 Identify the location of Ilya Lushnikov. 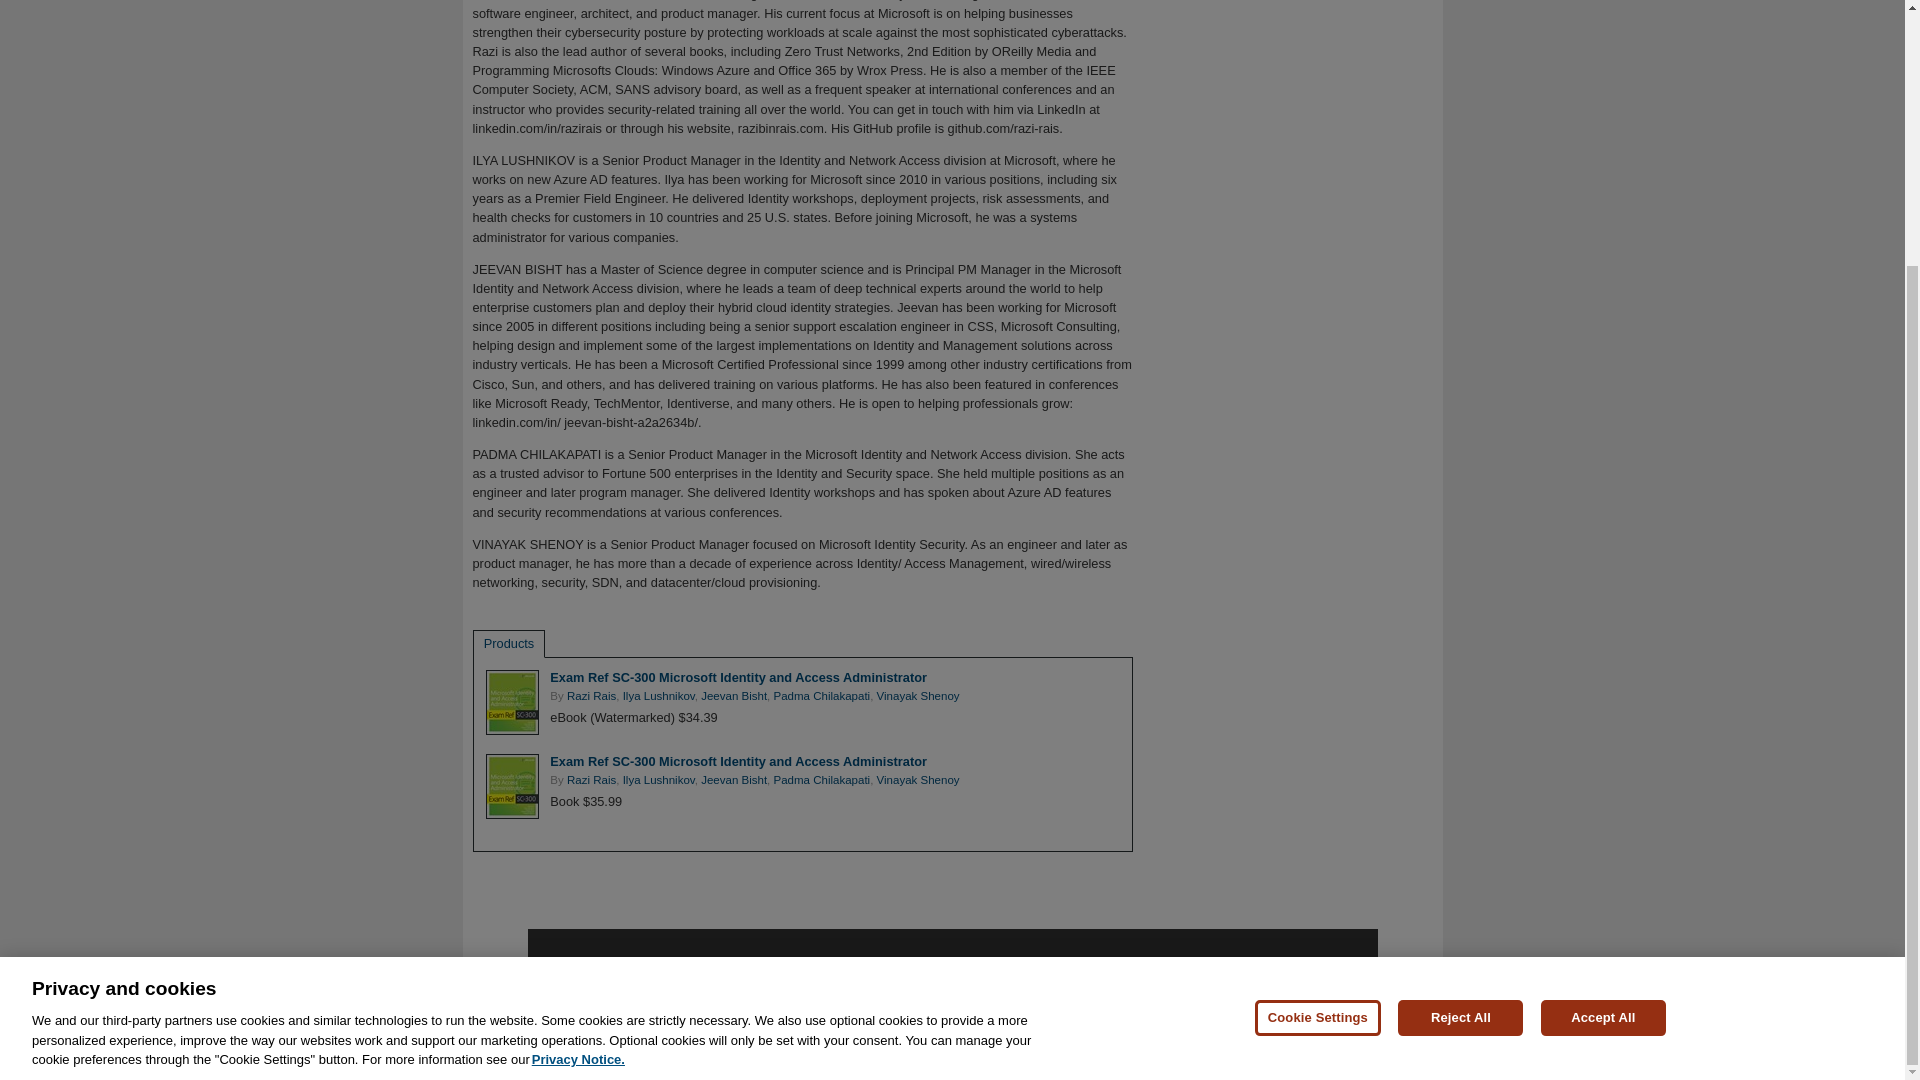
(658, 780).